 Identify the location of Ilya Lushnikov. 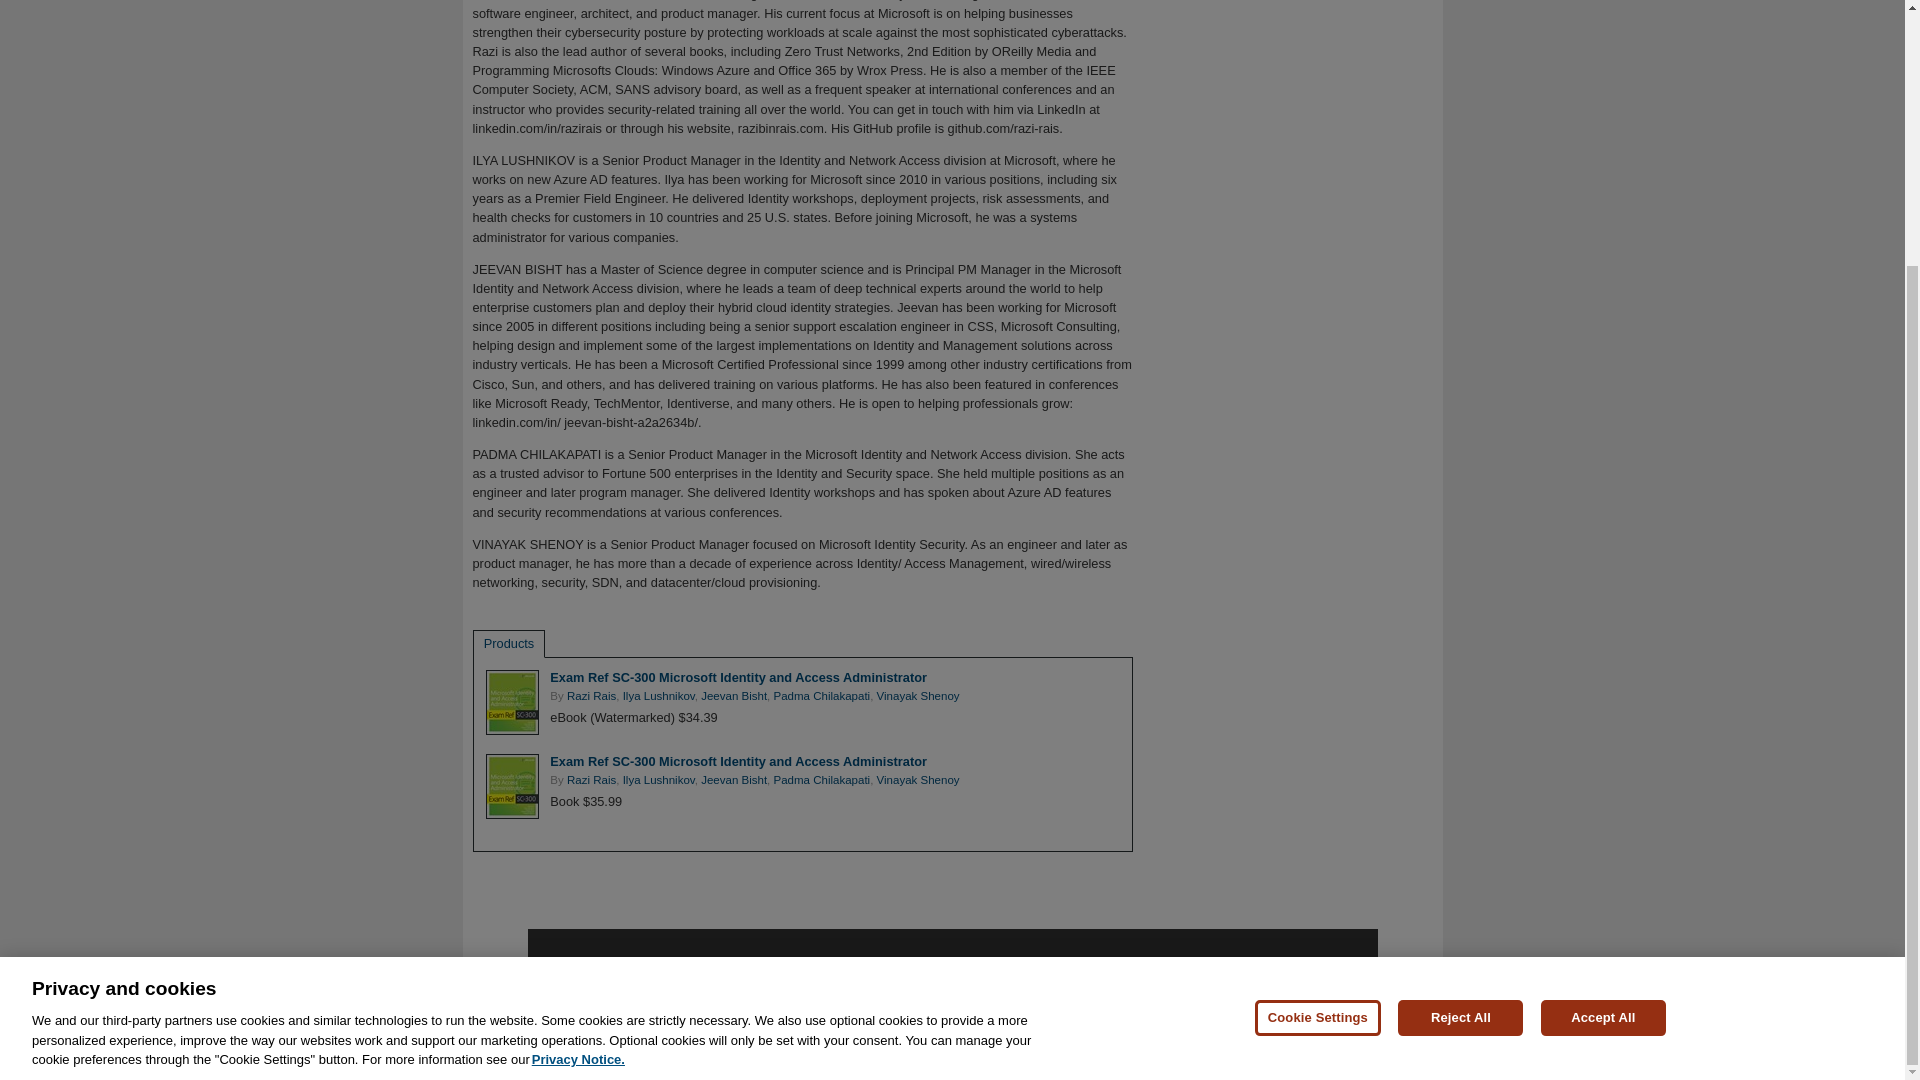
(658, 780).